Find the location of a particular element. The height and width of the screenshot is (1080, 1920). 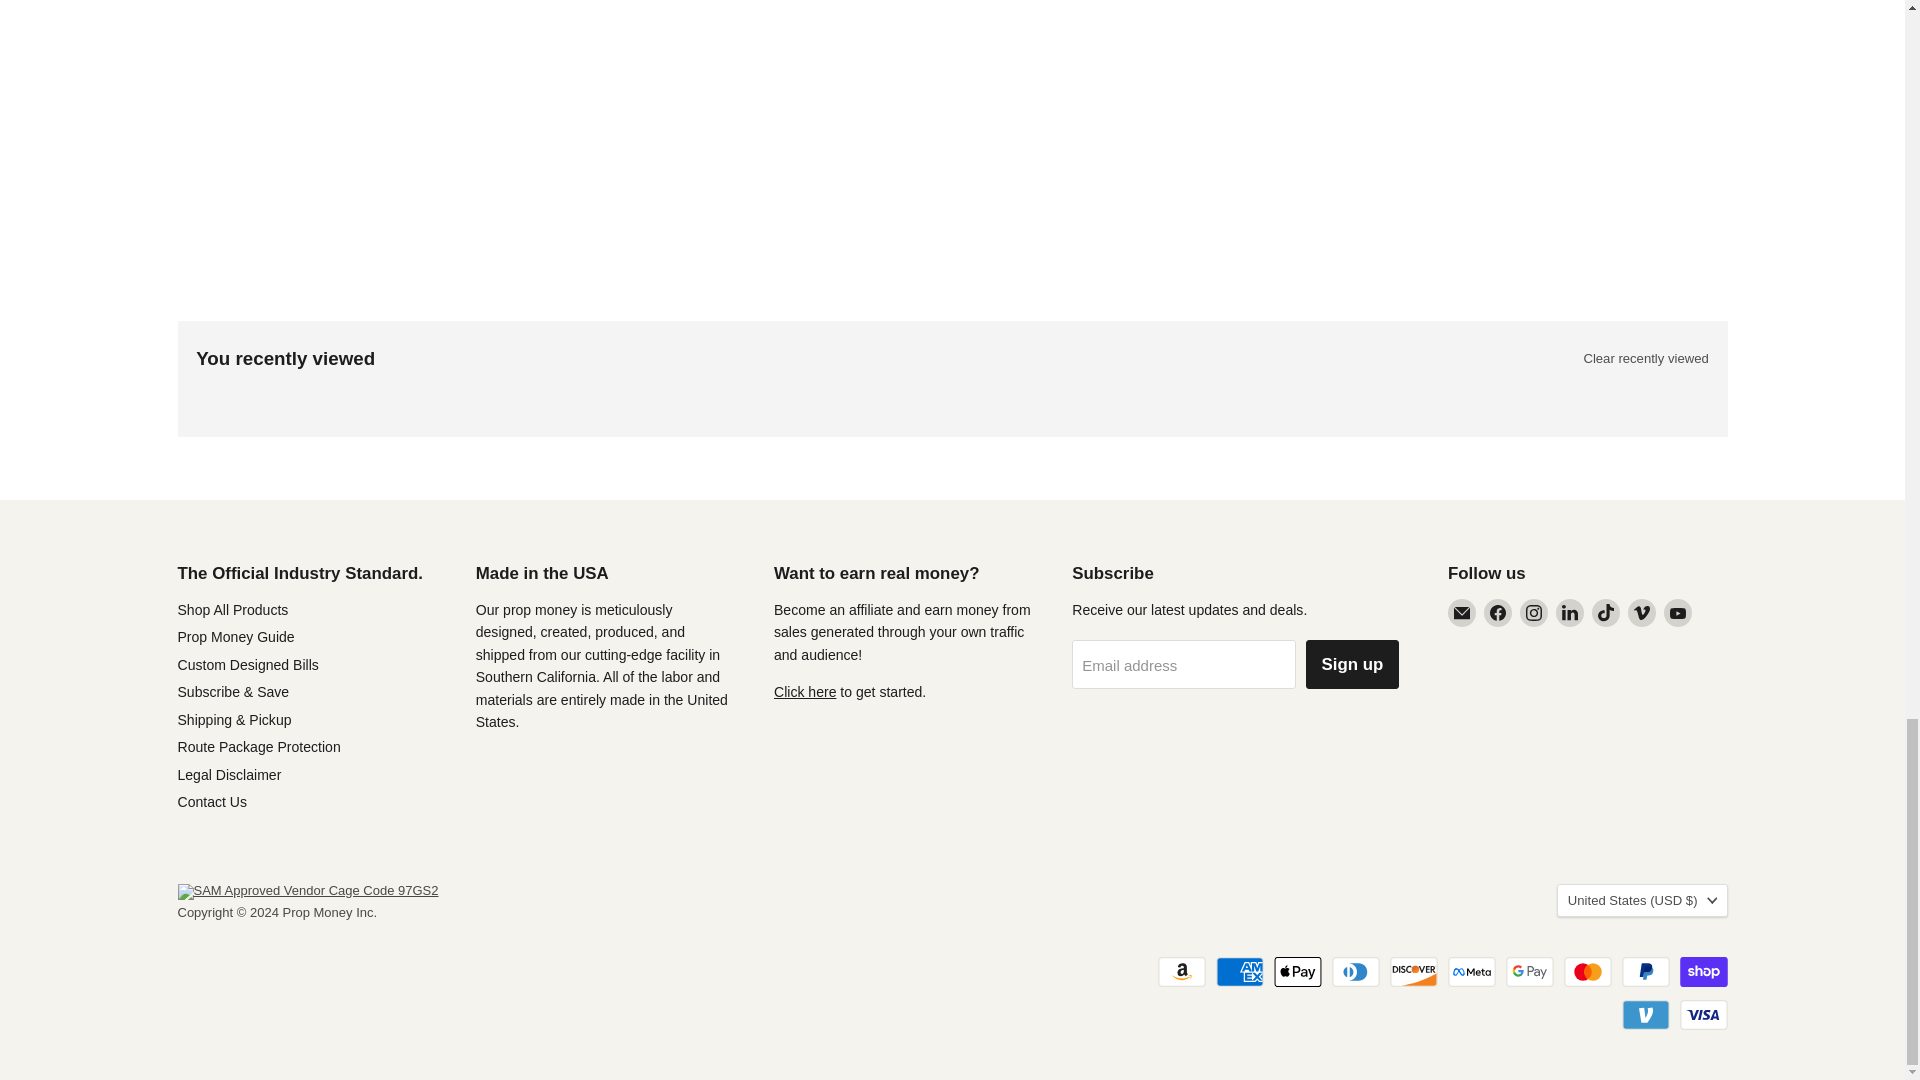

Instagram is located at coordinates (1534, 613).